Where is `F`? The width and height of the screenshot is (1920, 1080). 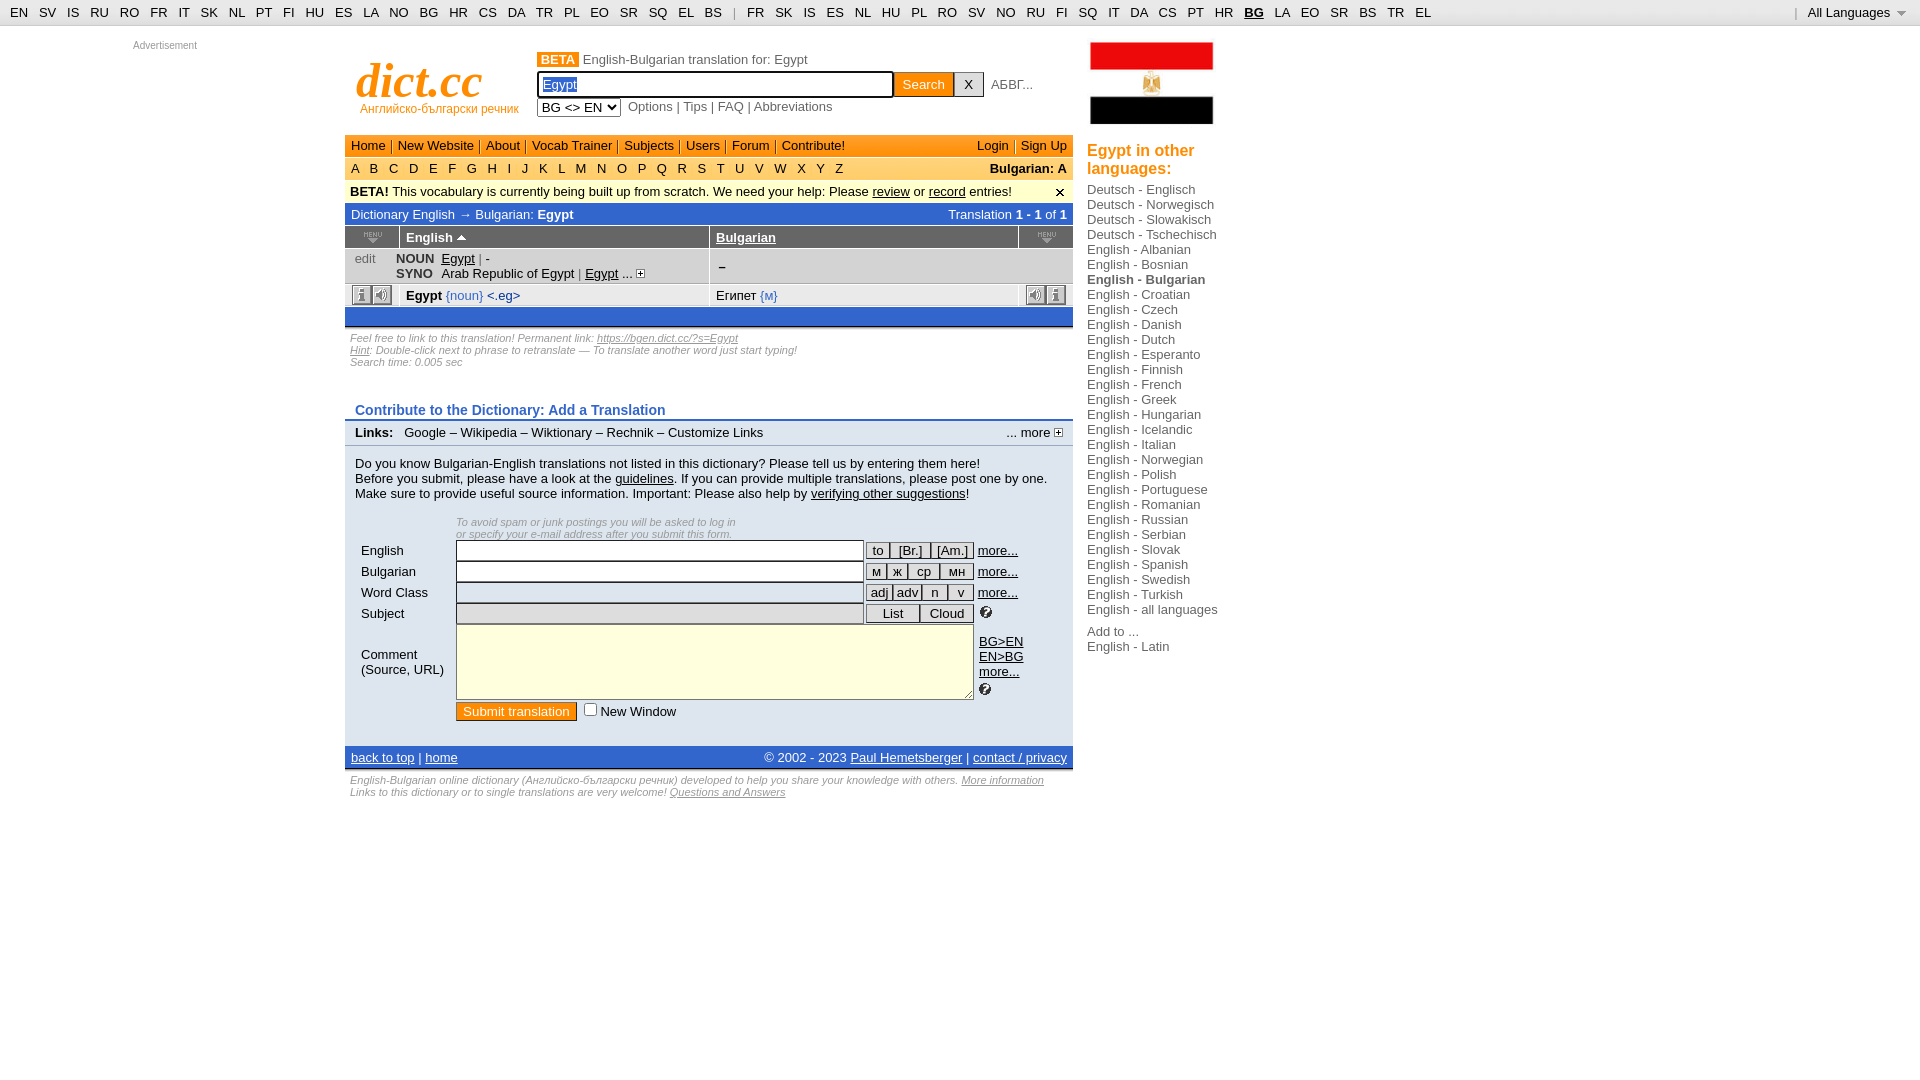
F is located at coordinates (452, 168).